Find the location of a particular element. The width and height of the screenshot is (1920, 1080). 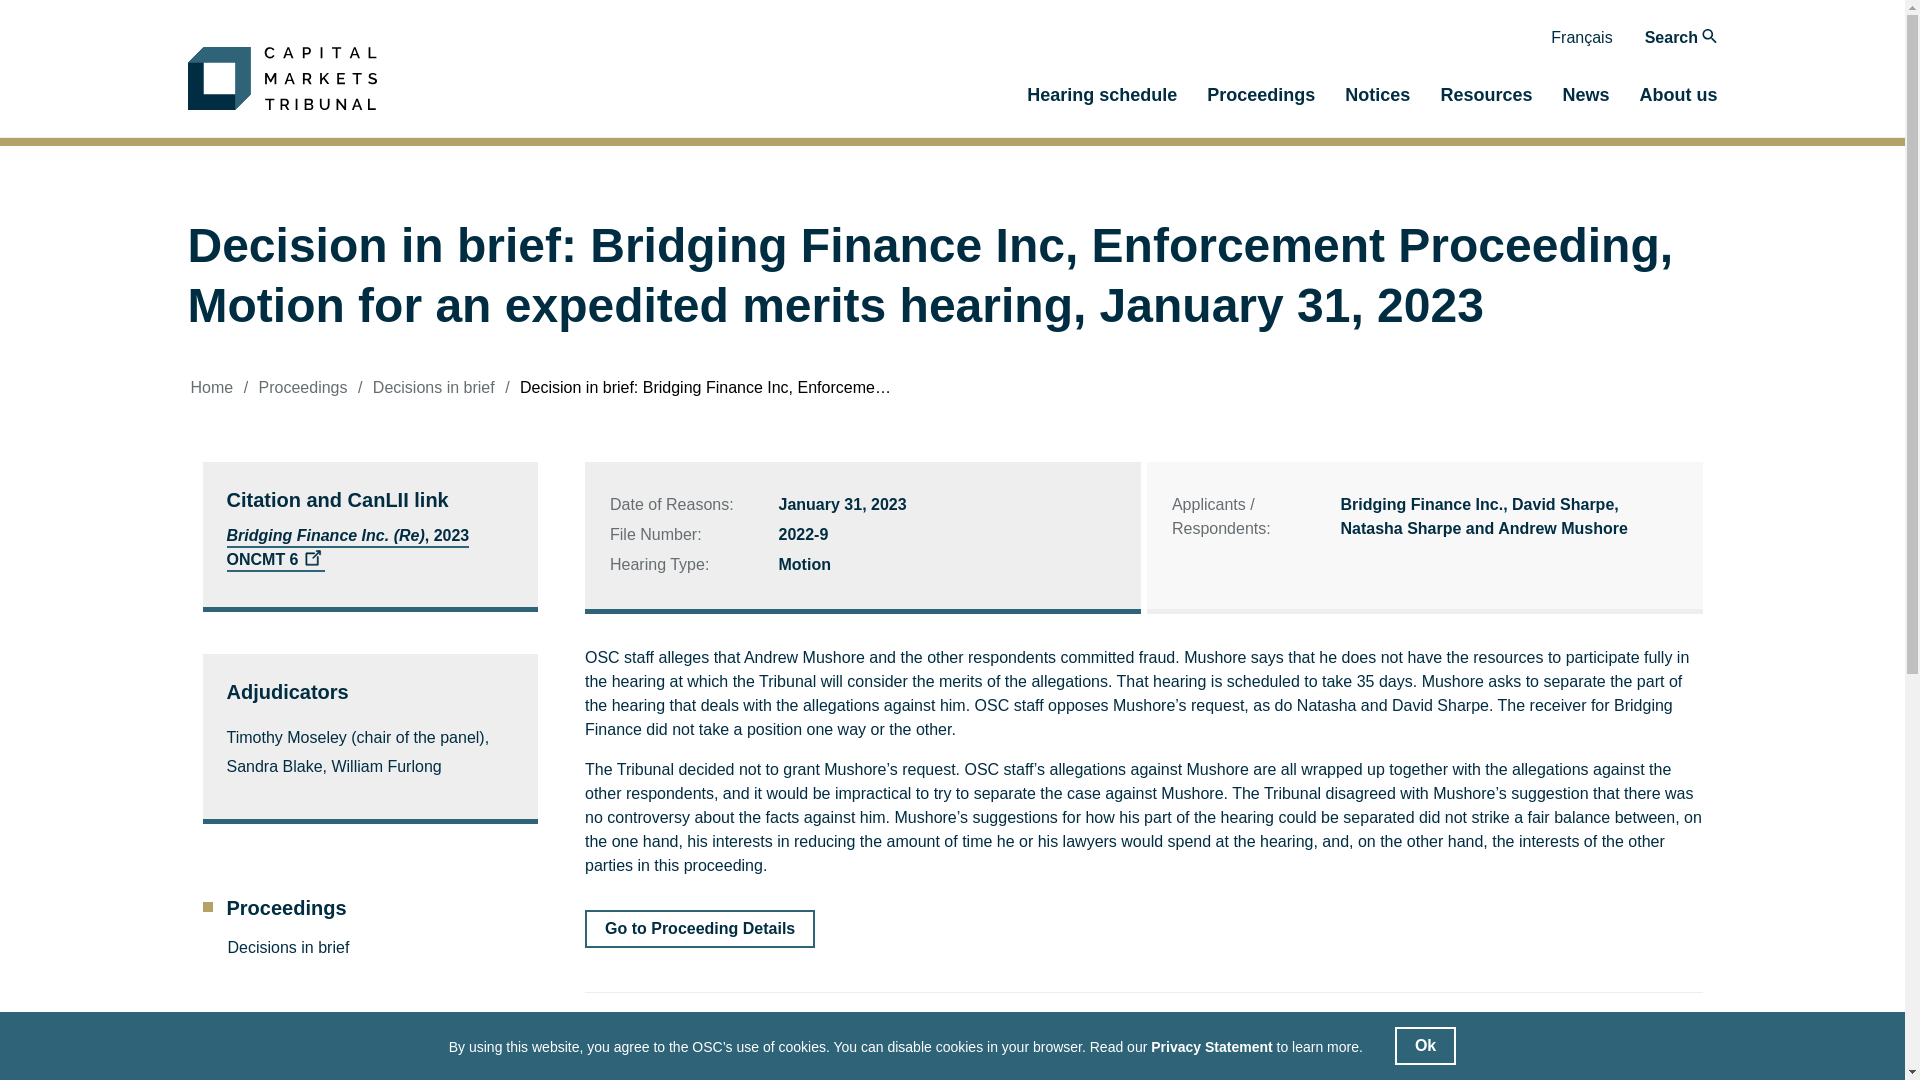

Proceedings is located at coordinates (303, 388).